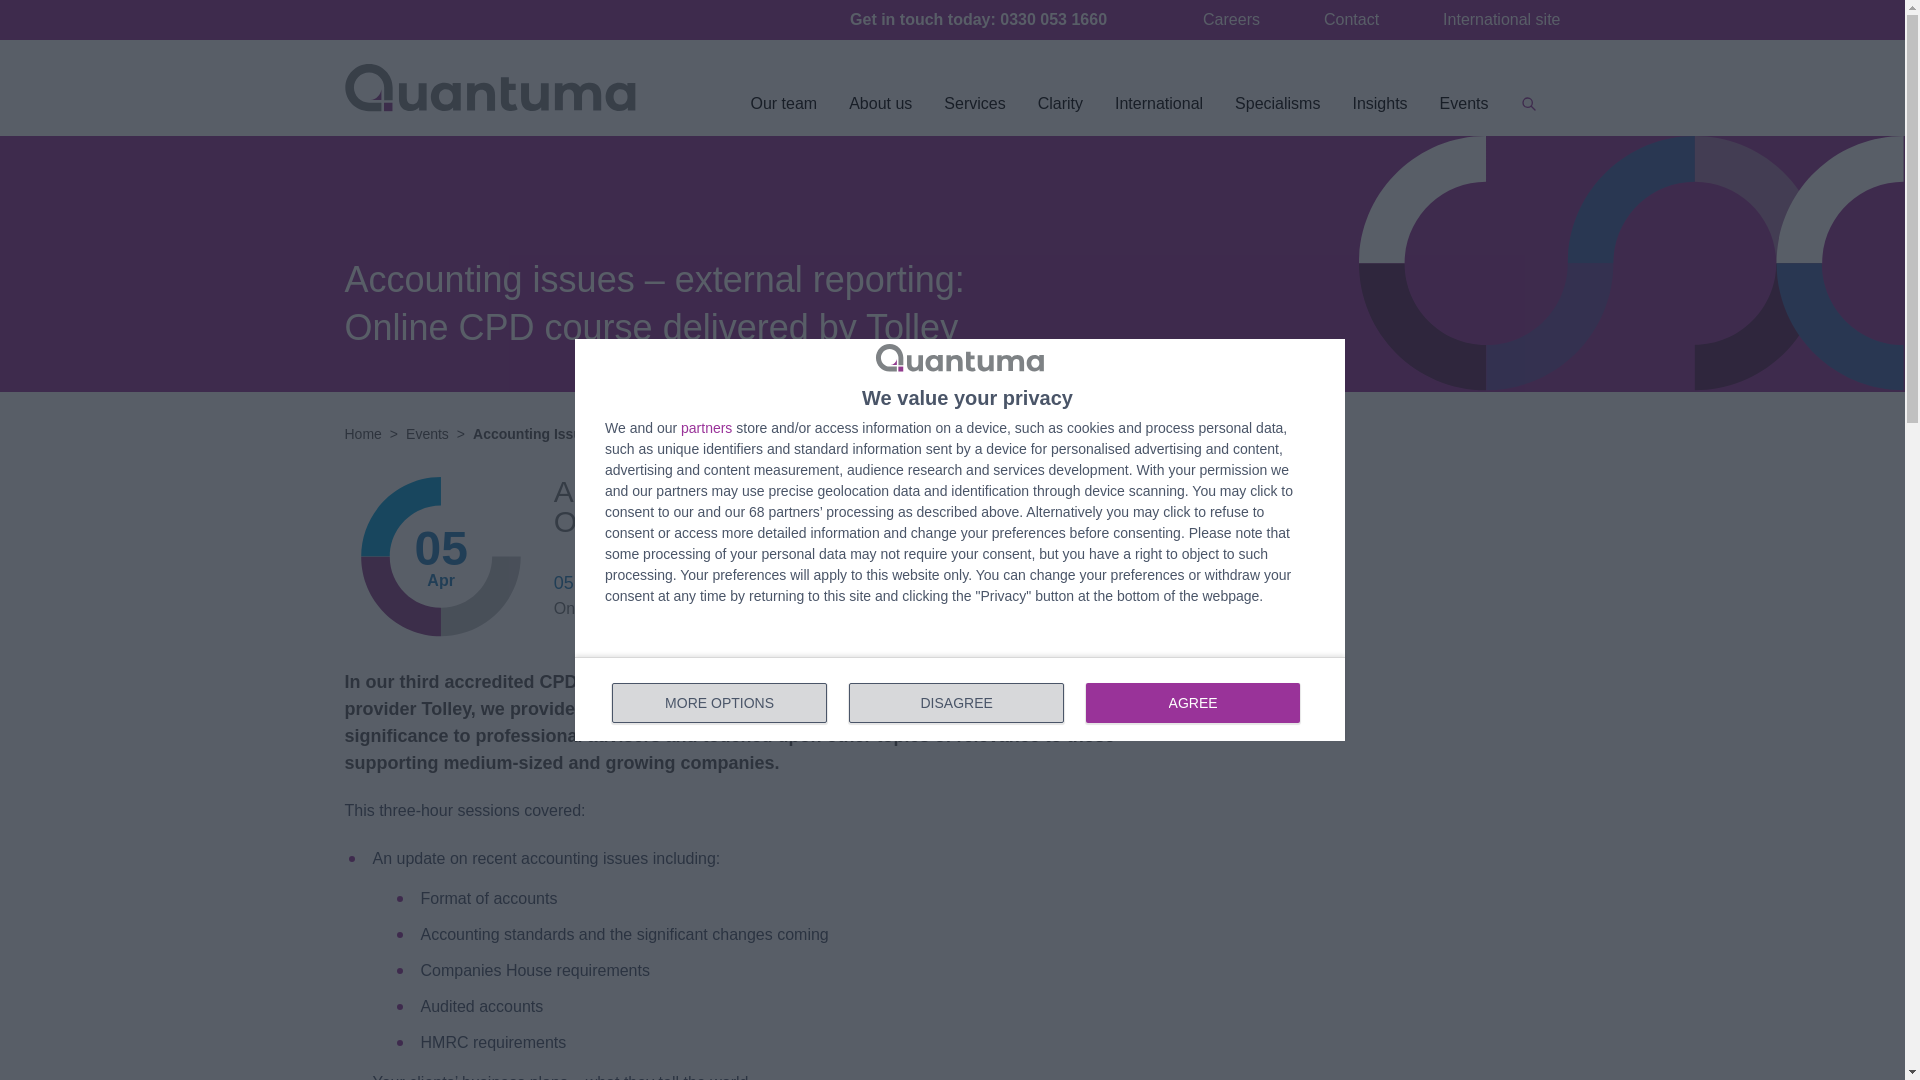  I want to click on International, so click(1158, 112).